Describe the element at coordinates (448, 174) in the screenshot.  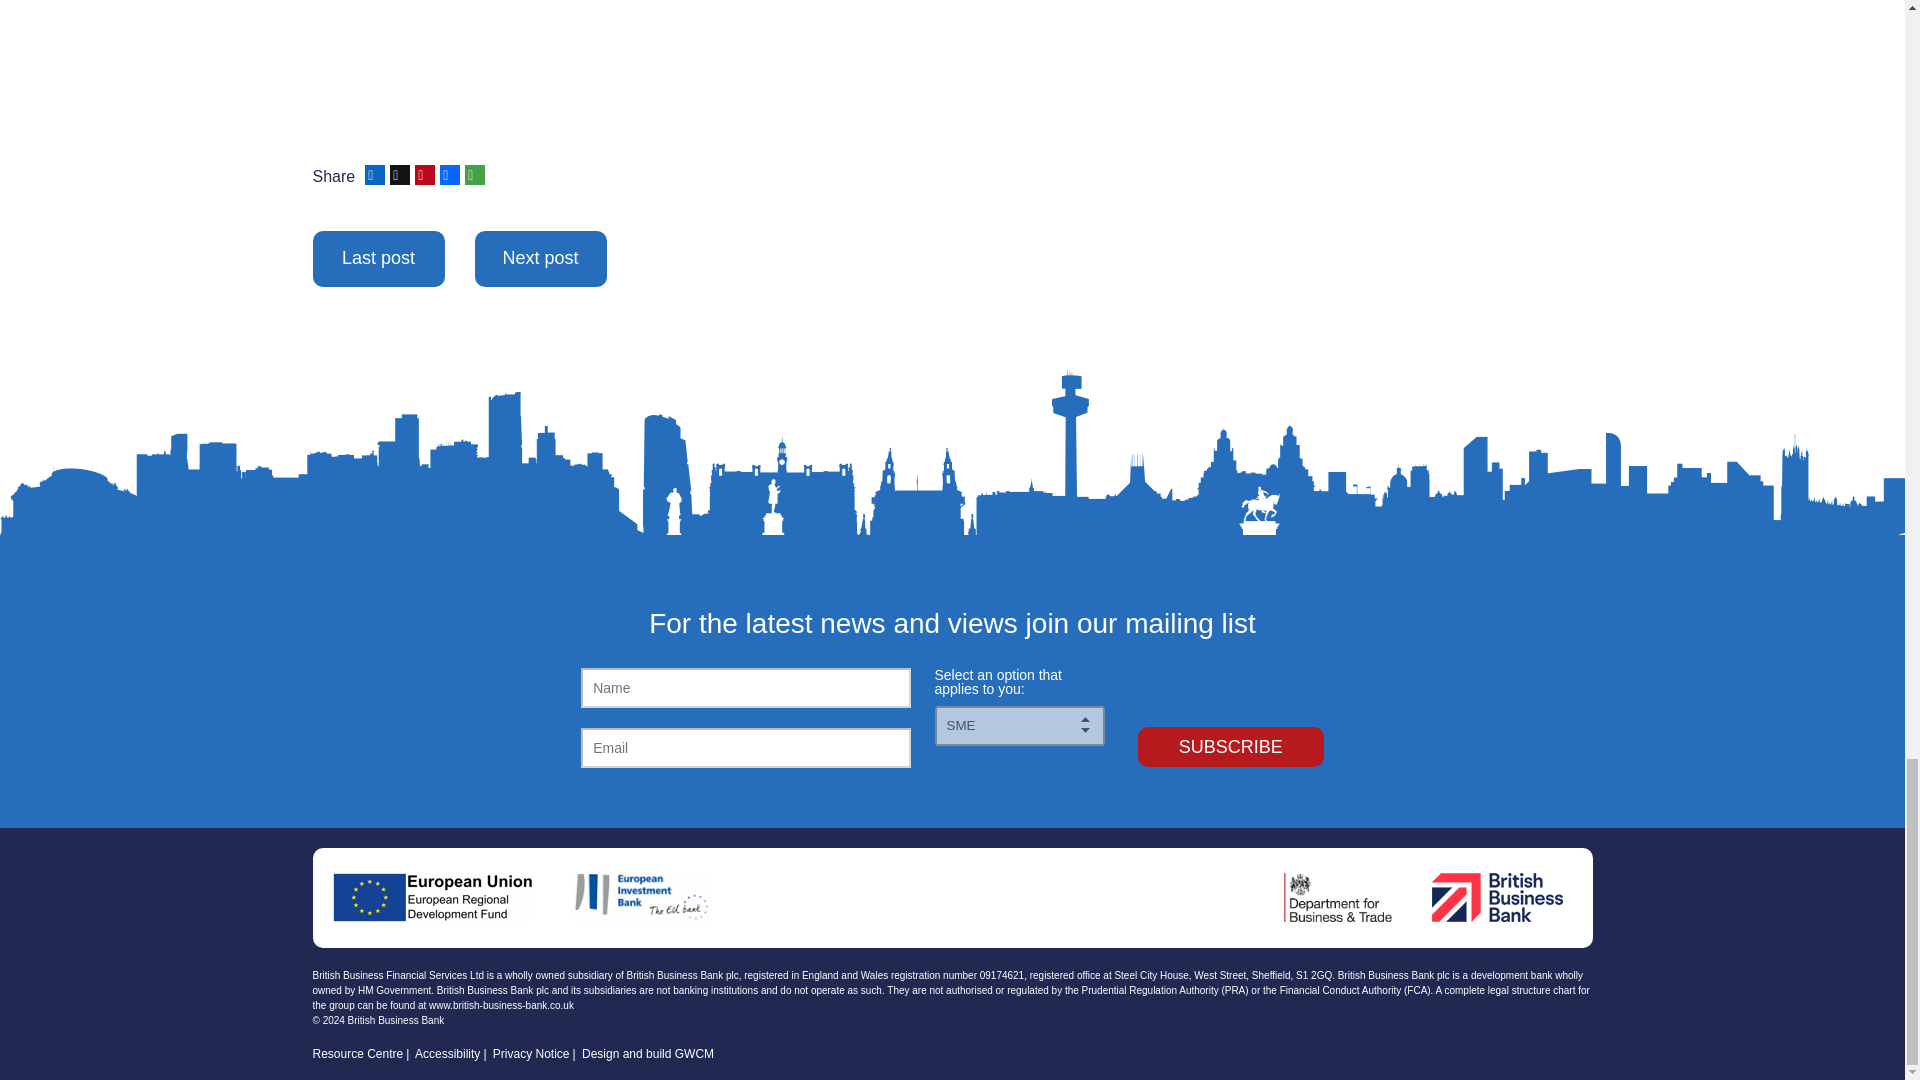
I see `Facebook` at that location.